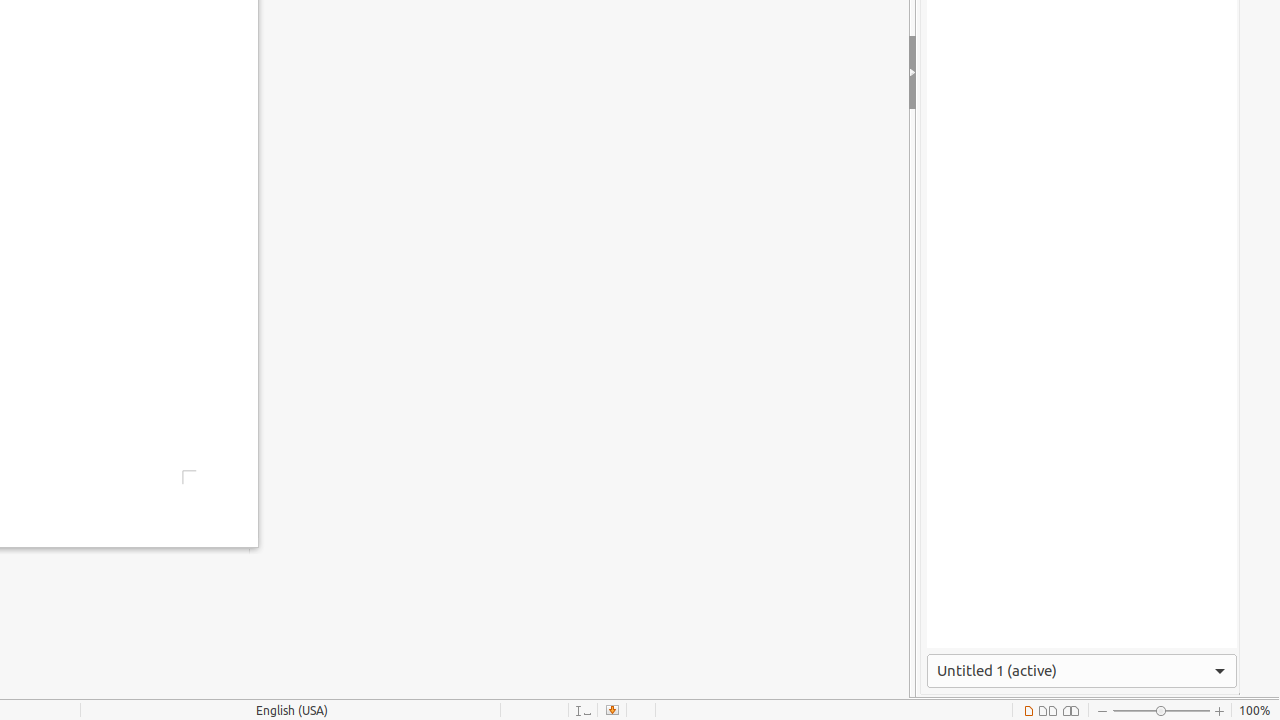  What do you see at coordinates (1082, 671) in the screenshot?
I see `Active Window` at bounding box center [1082, 671].